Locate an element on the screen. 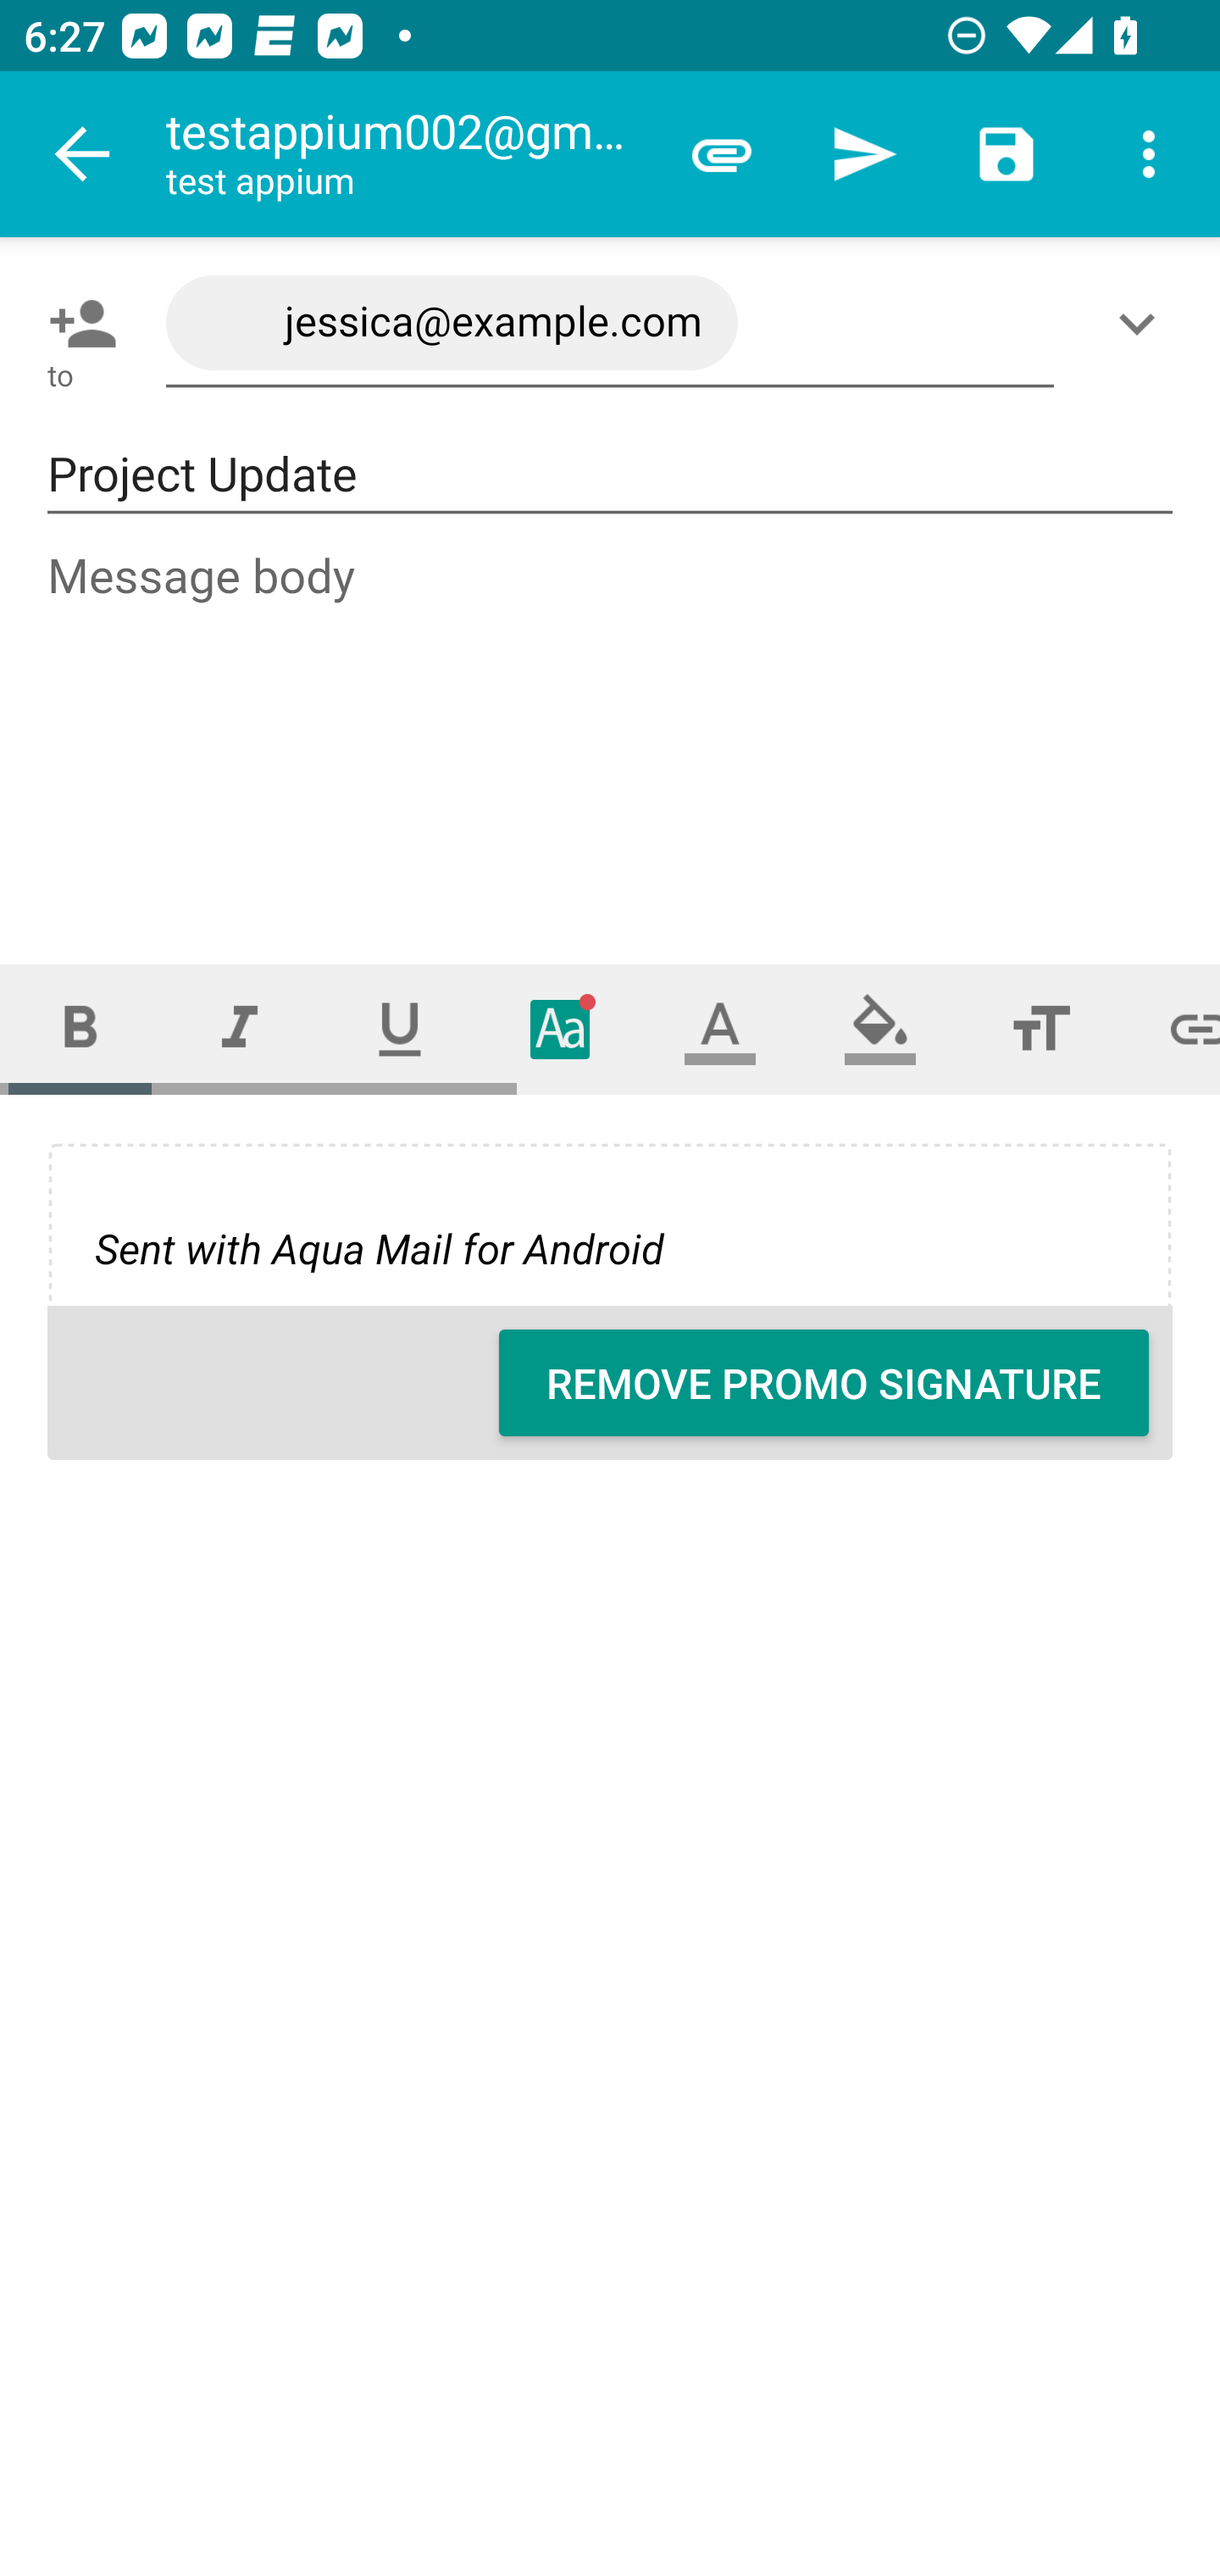 Image resolution: width=1220 pixels, height=2576 pixels. Send is located at coordinates (864, 154).